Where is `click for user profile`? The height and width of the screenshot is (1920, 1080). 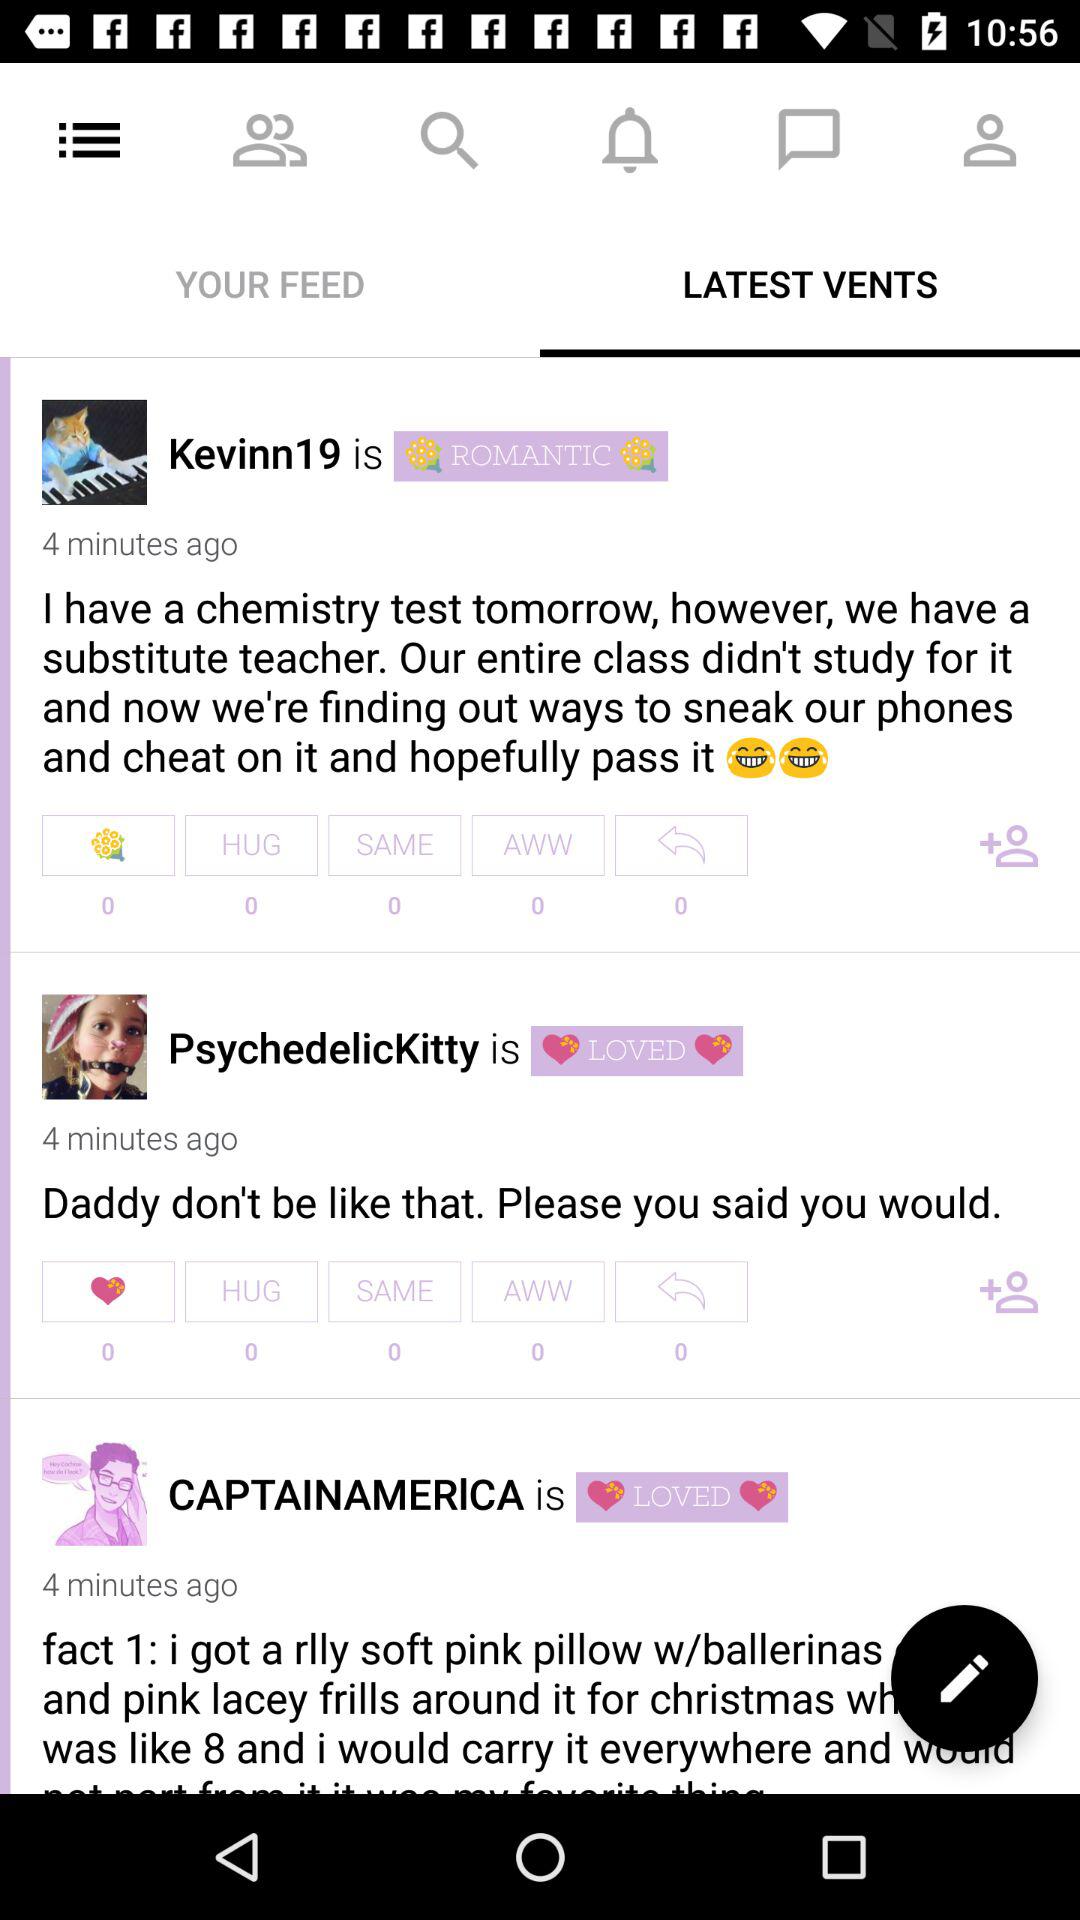
click for user profile is located at coordinates (94, 452).